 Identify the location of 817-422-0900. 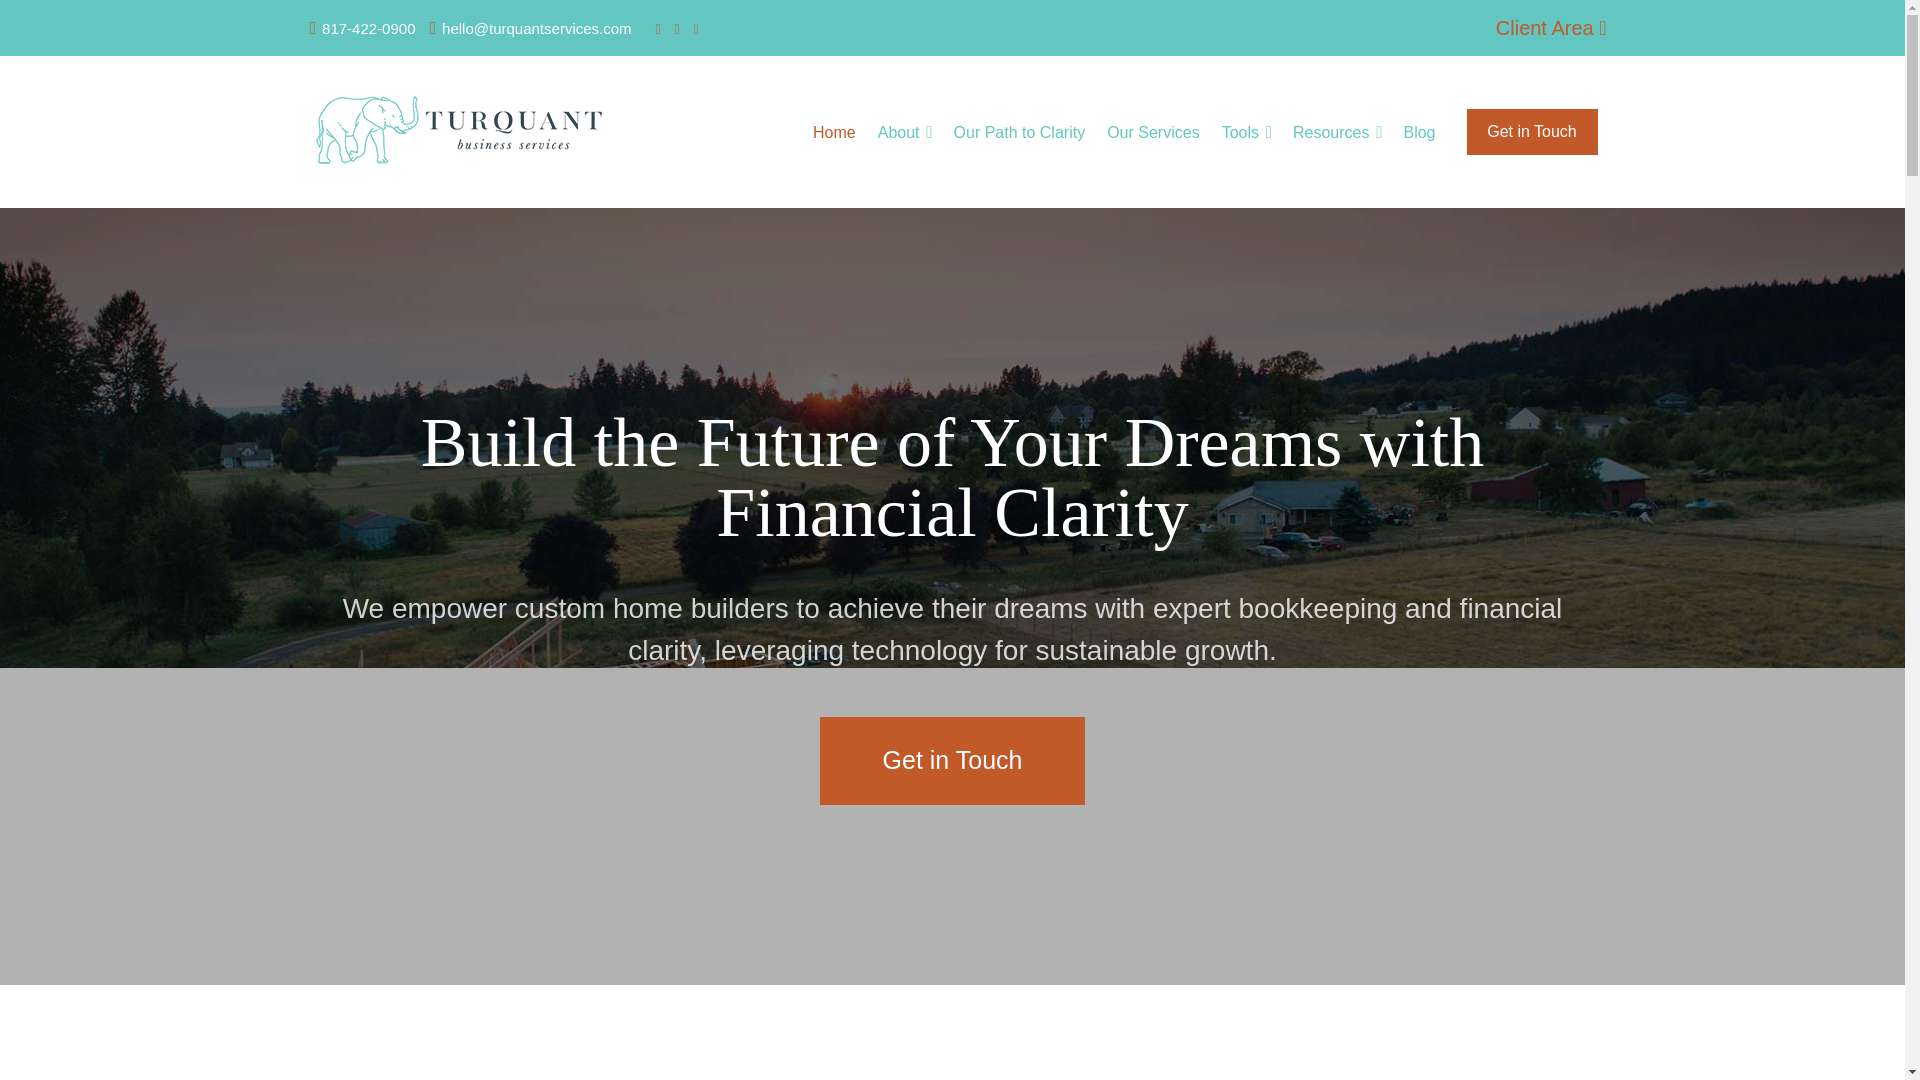
(362, 28).